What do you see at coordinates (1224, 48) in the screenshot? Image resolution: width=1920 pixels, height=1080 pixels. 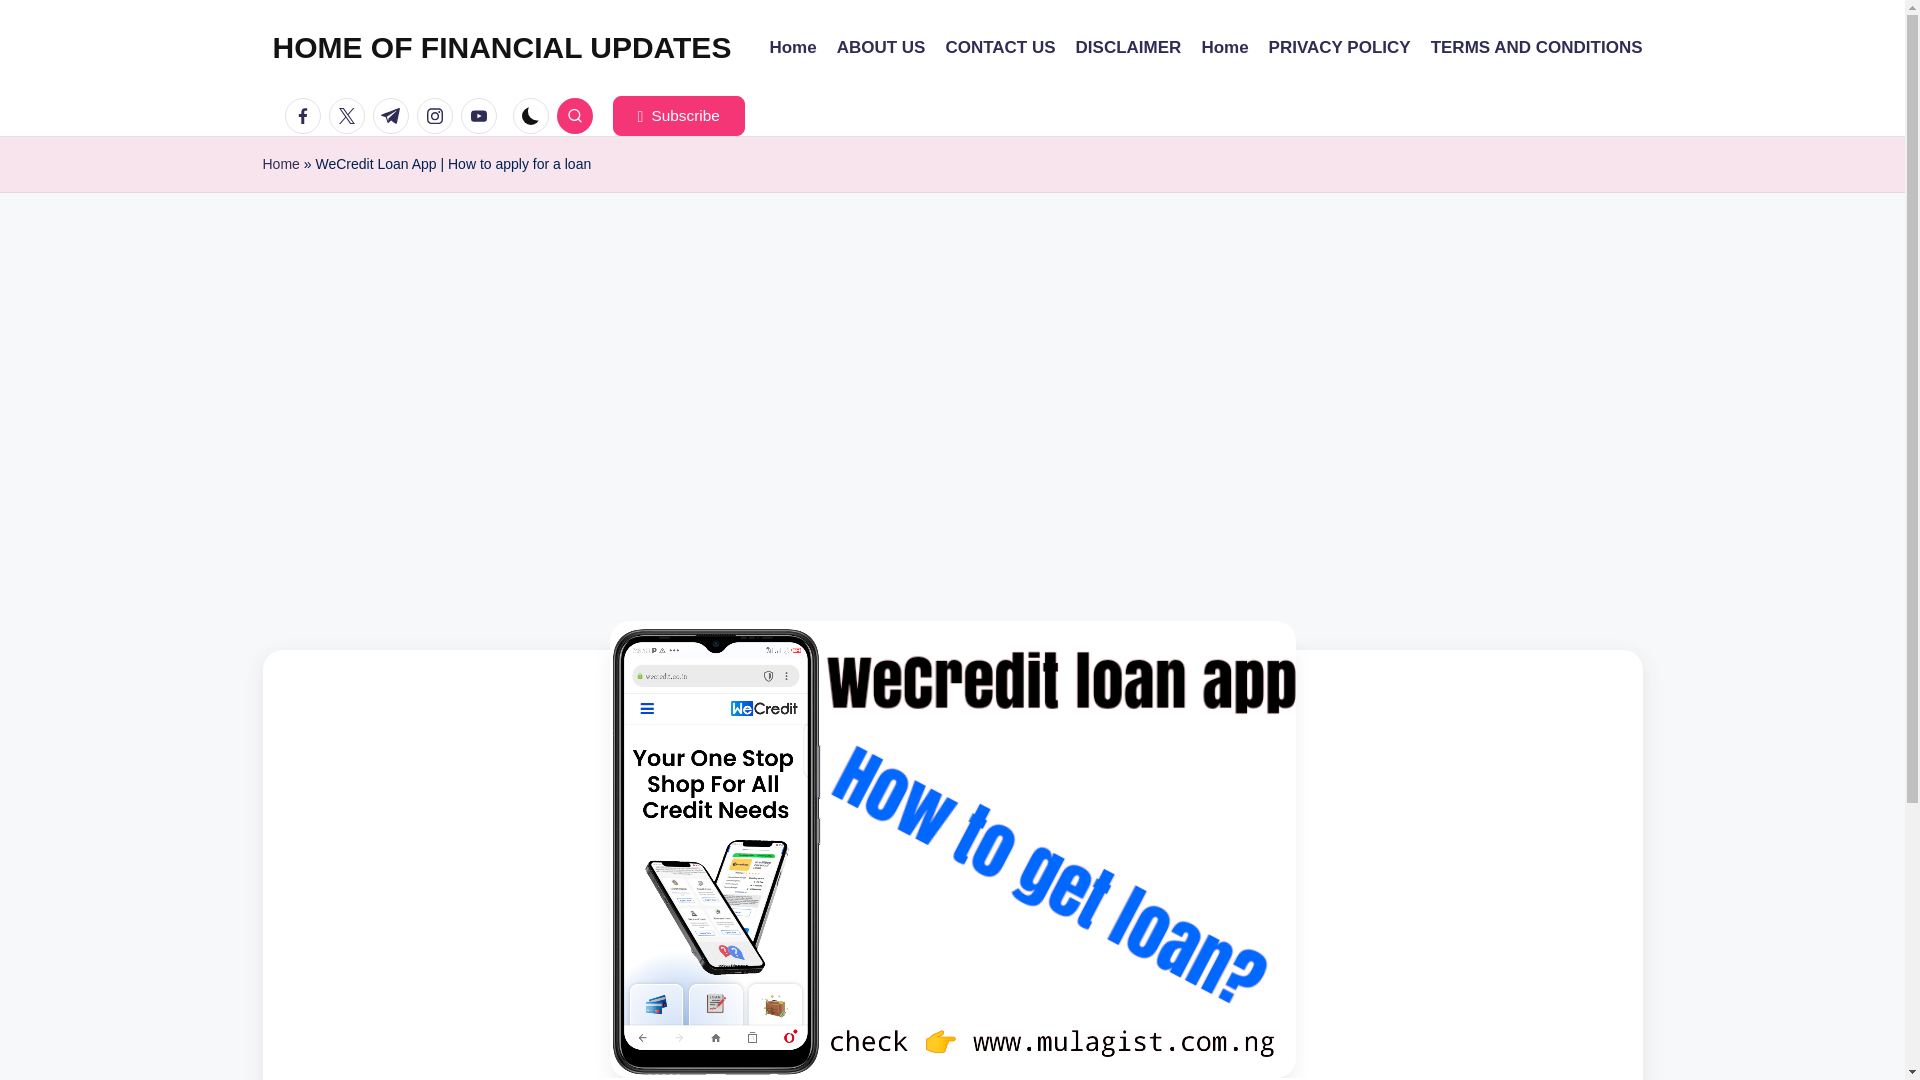 I see `Home` at bounding box center [1224, 48].